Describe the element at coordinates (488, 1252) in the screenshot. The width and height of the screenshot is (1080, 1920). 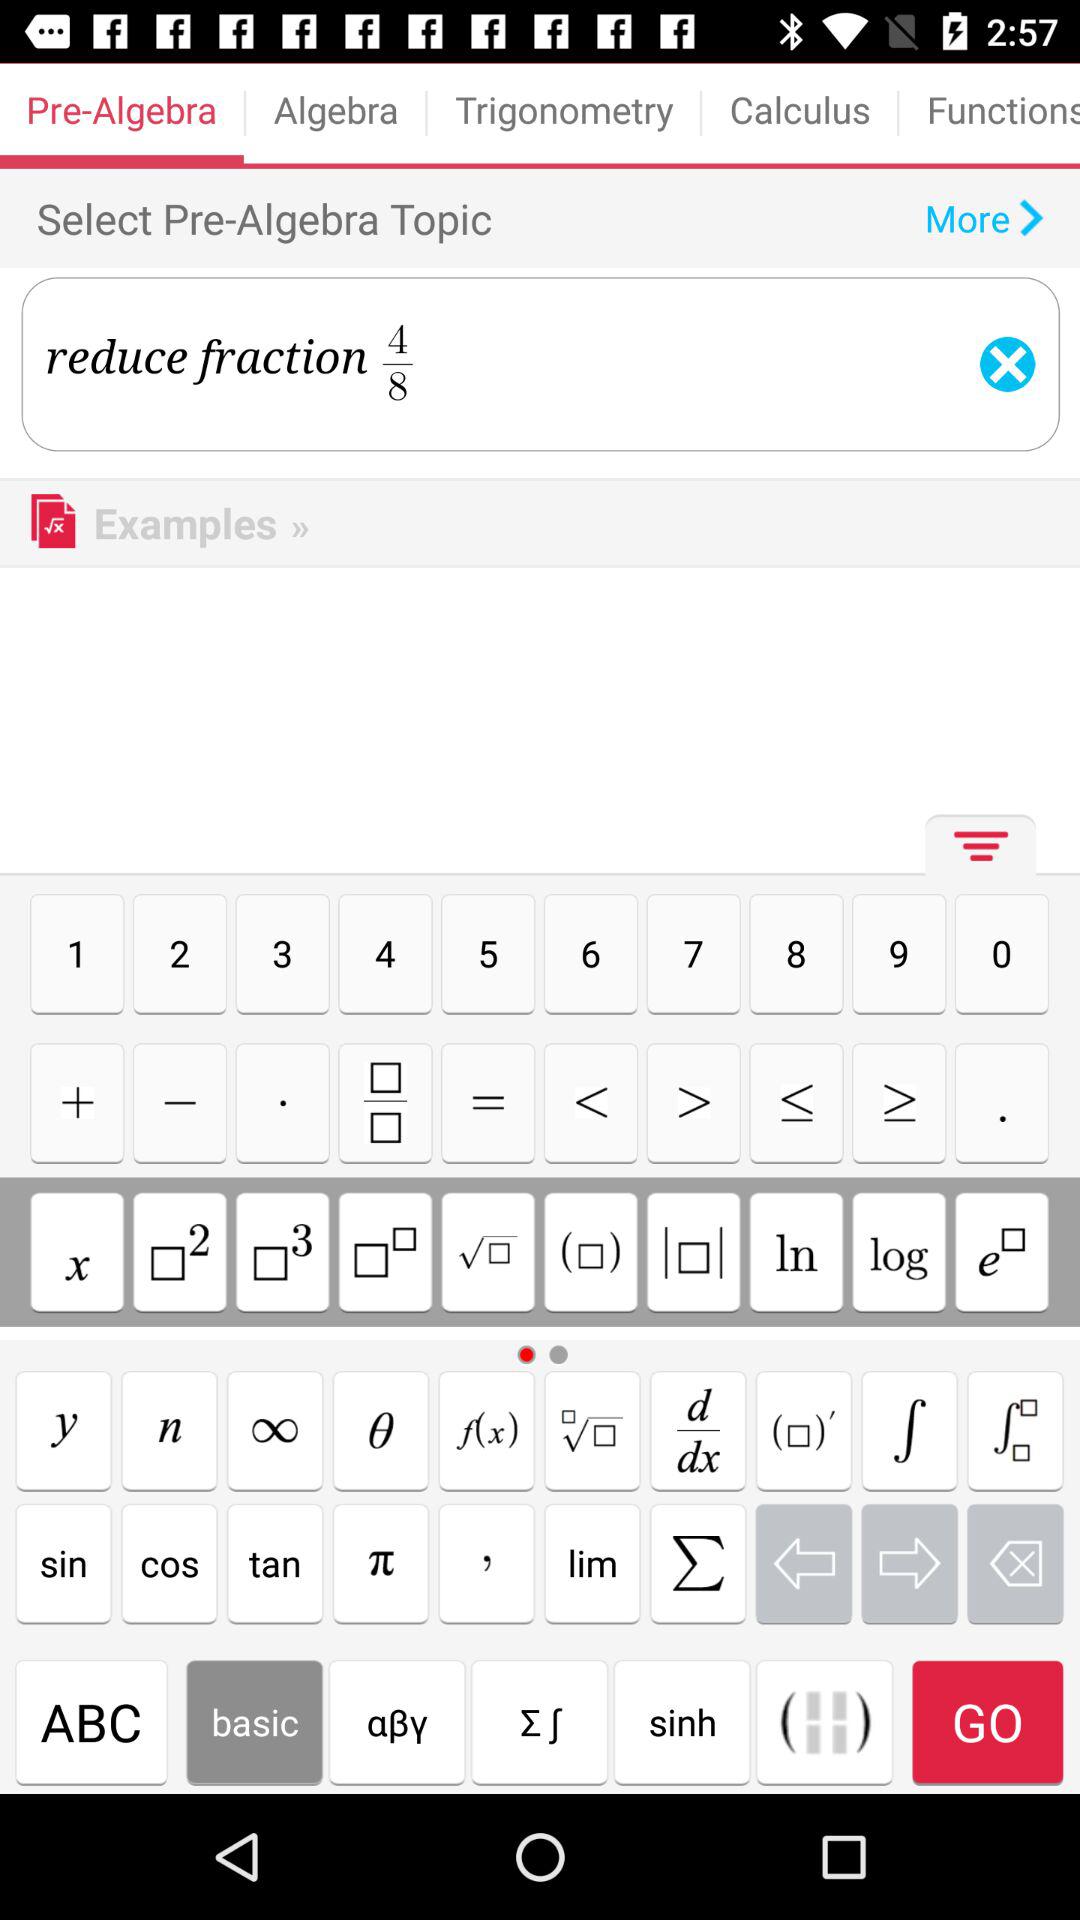
I see `select square root notation` at that location.